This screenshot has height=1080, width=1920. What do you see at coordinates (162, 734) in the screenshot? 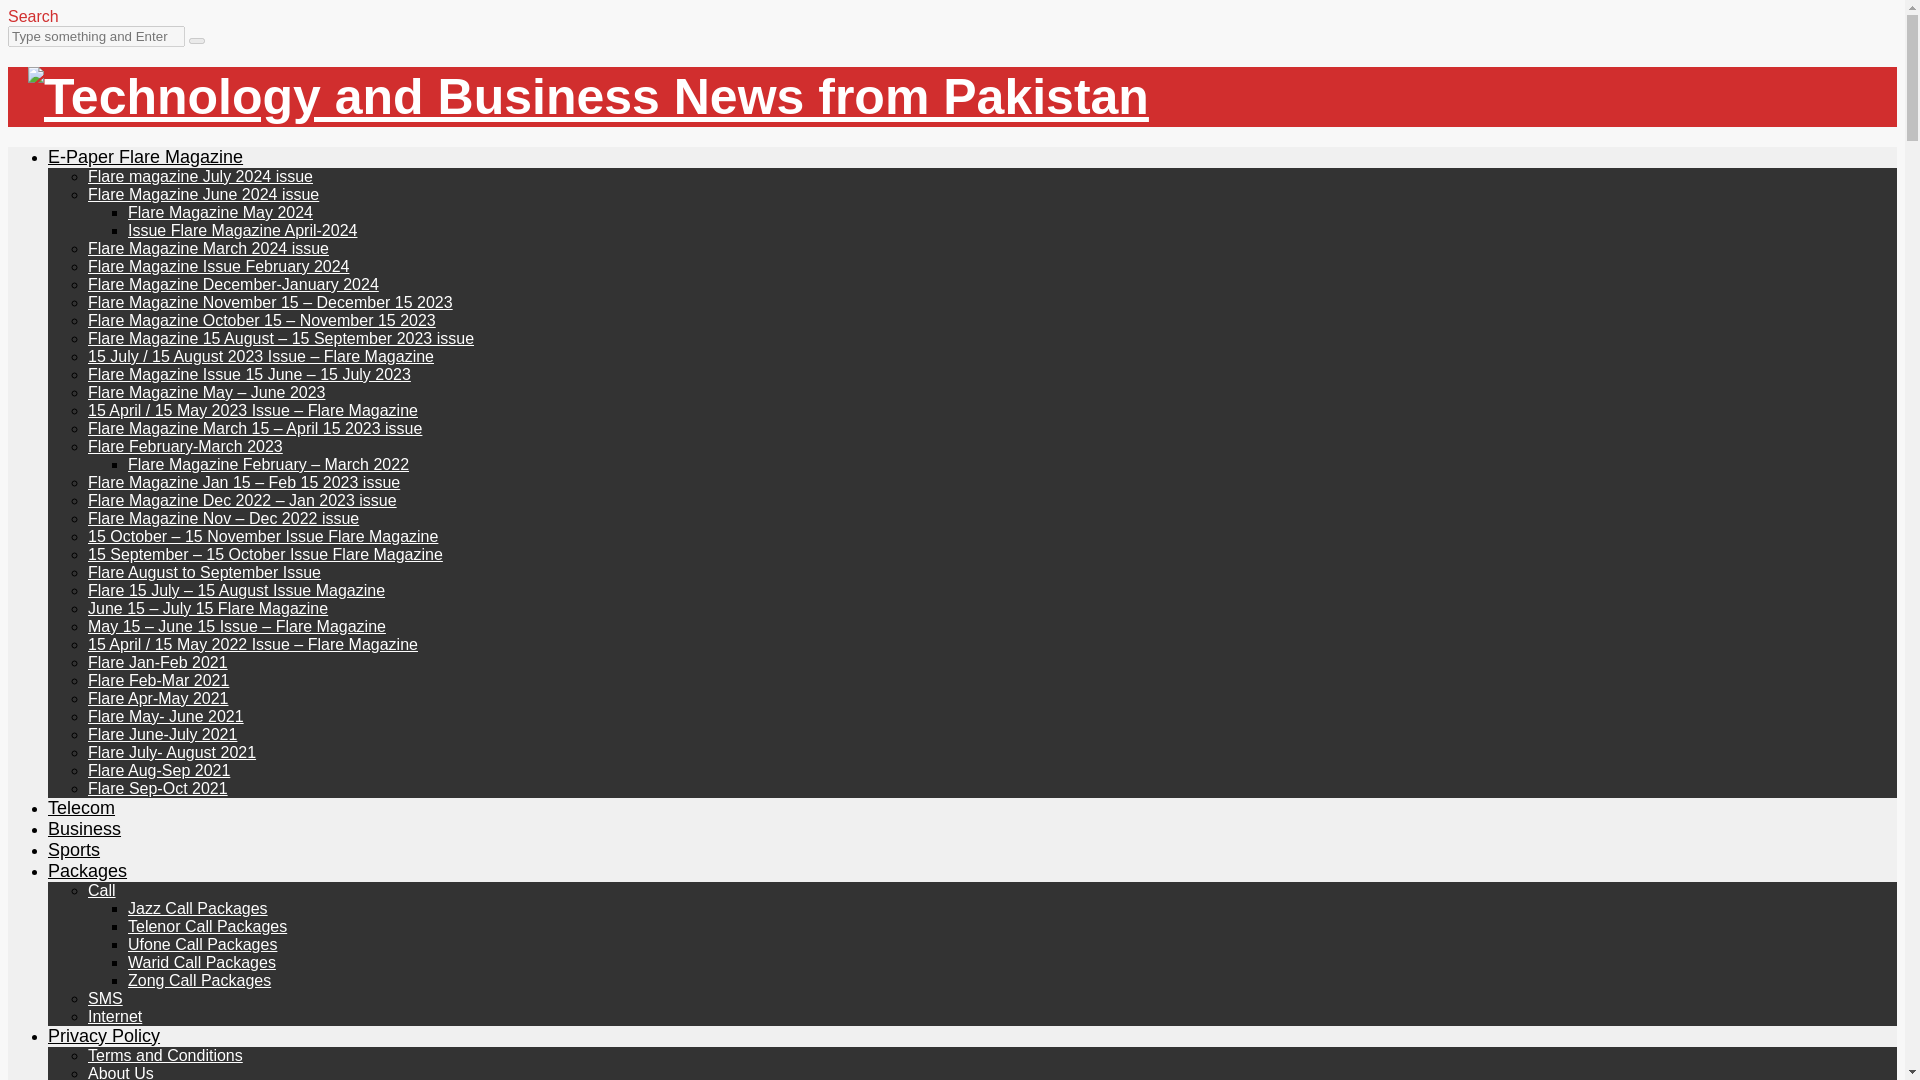
I see `Flare June-July 2021` at bounding box center [162, 734].